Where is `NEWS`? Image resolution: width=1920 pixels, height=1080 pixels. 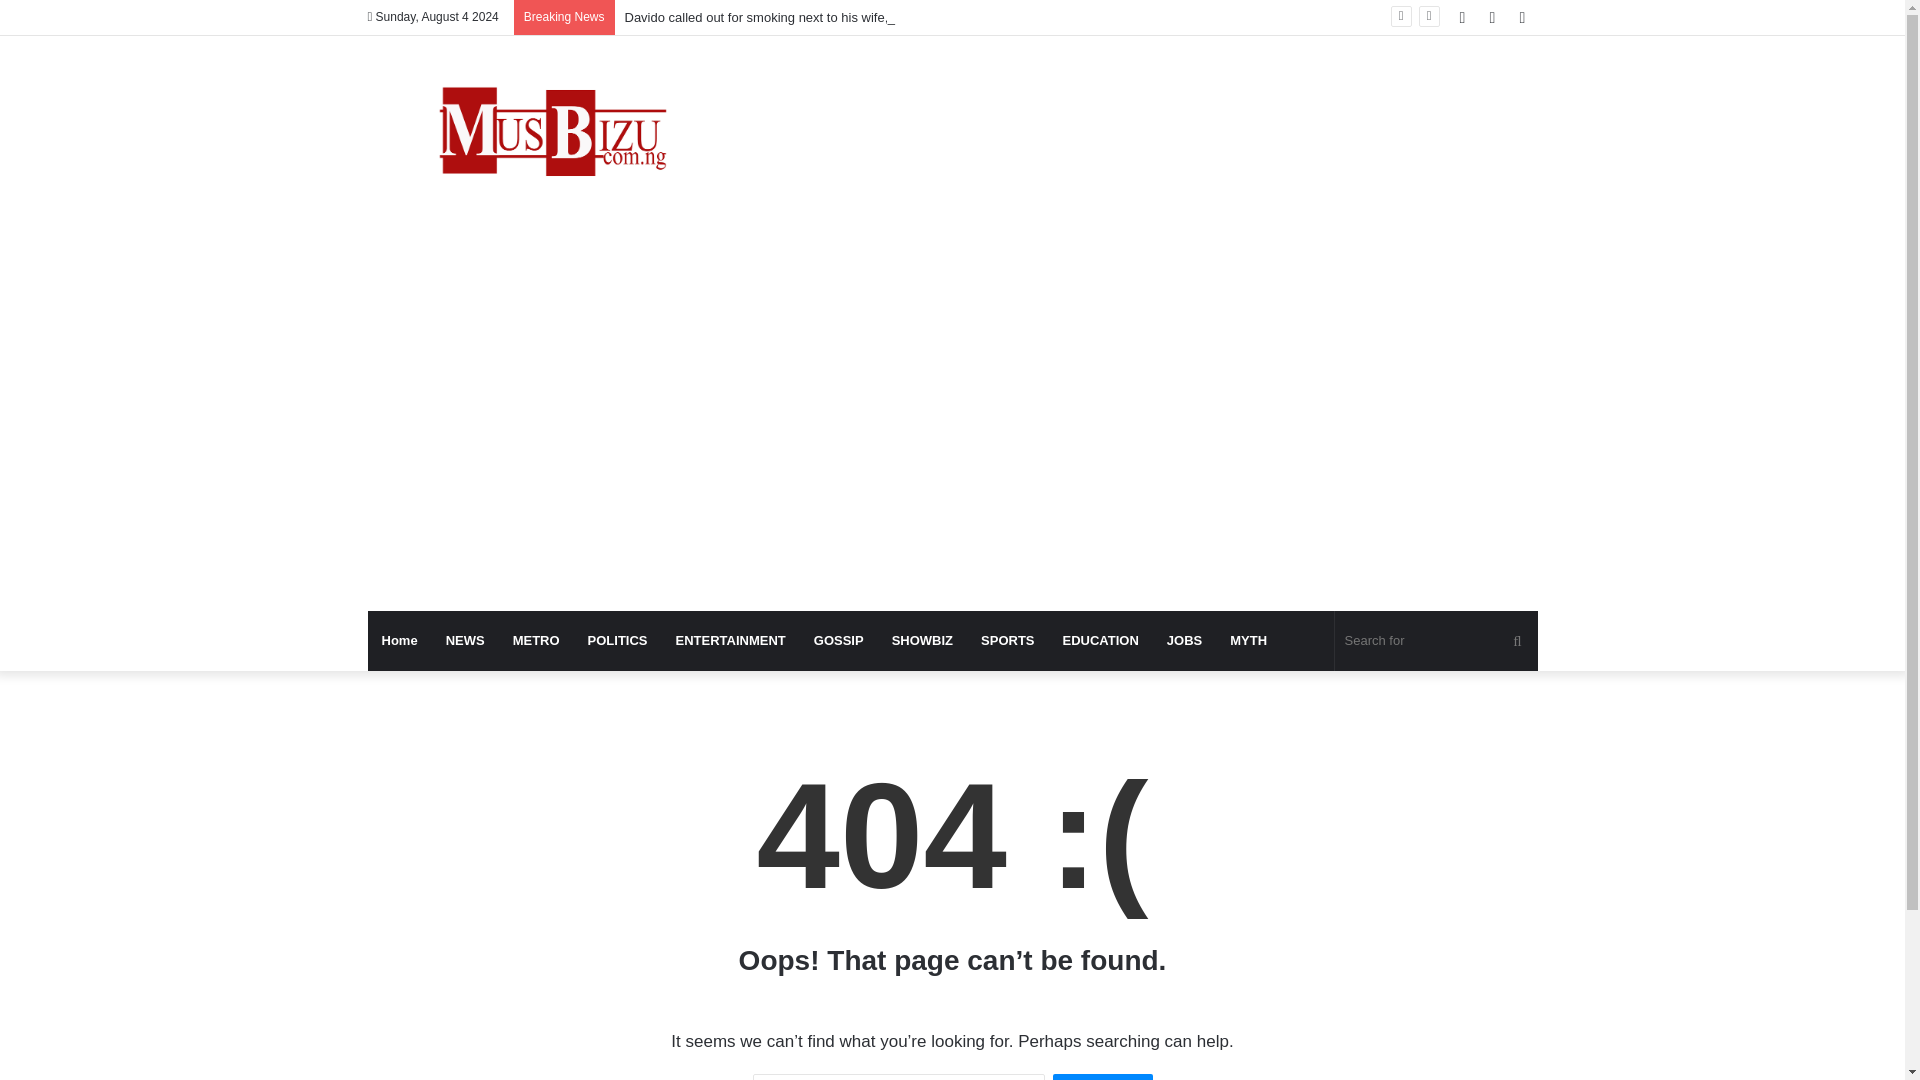
NEWS is located at coordinates (466, 640).